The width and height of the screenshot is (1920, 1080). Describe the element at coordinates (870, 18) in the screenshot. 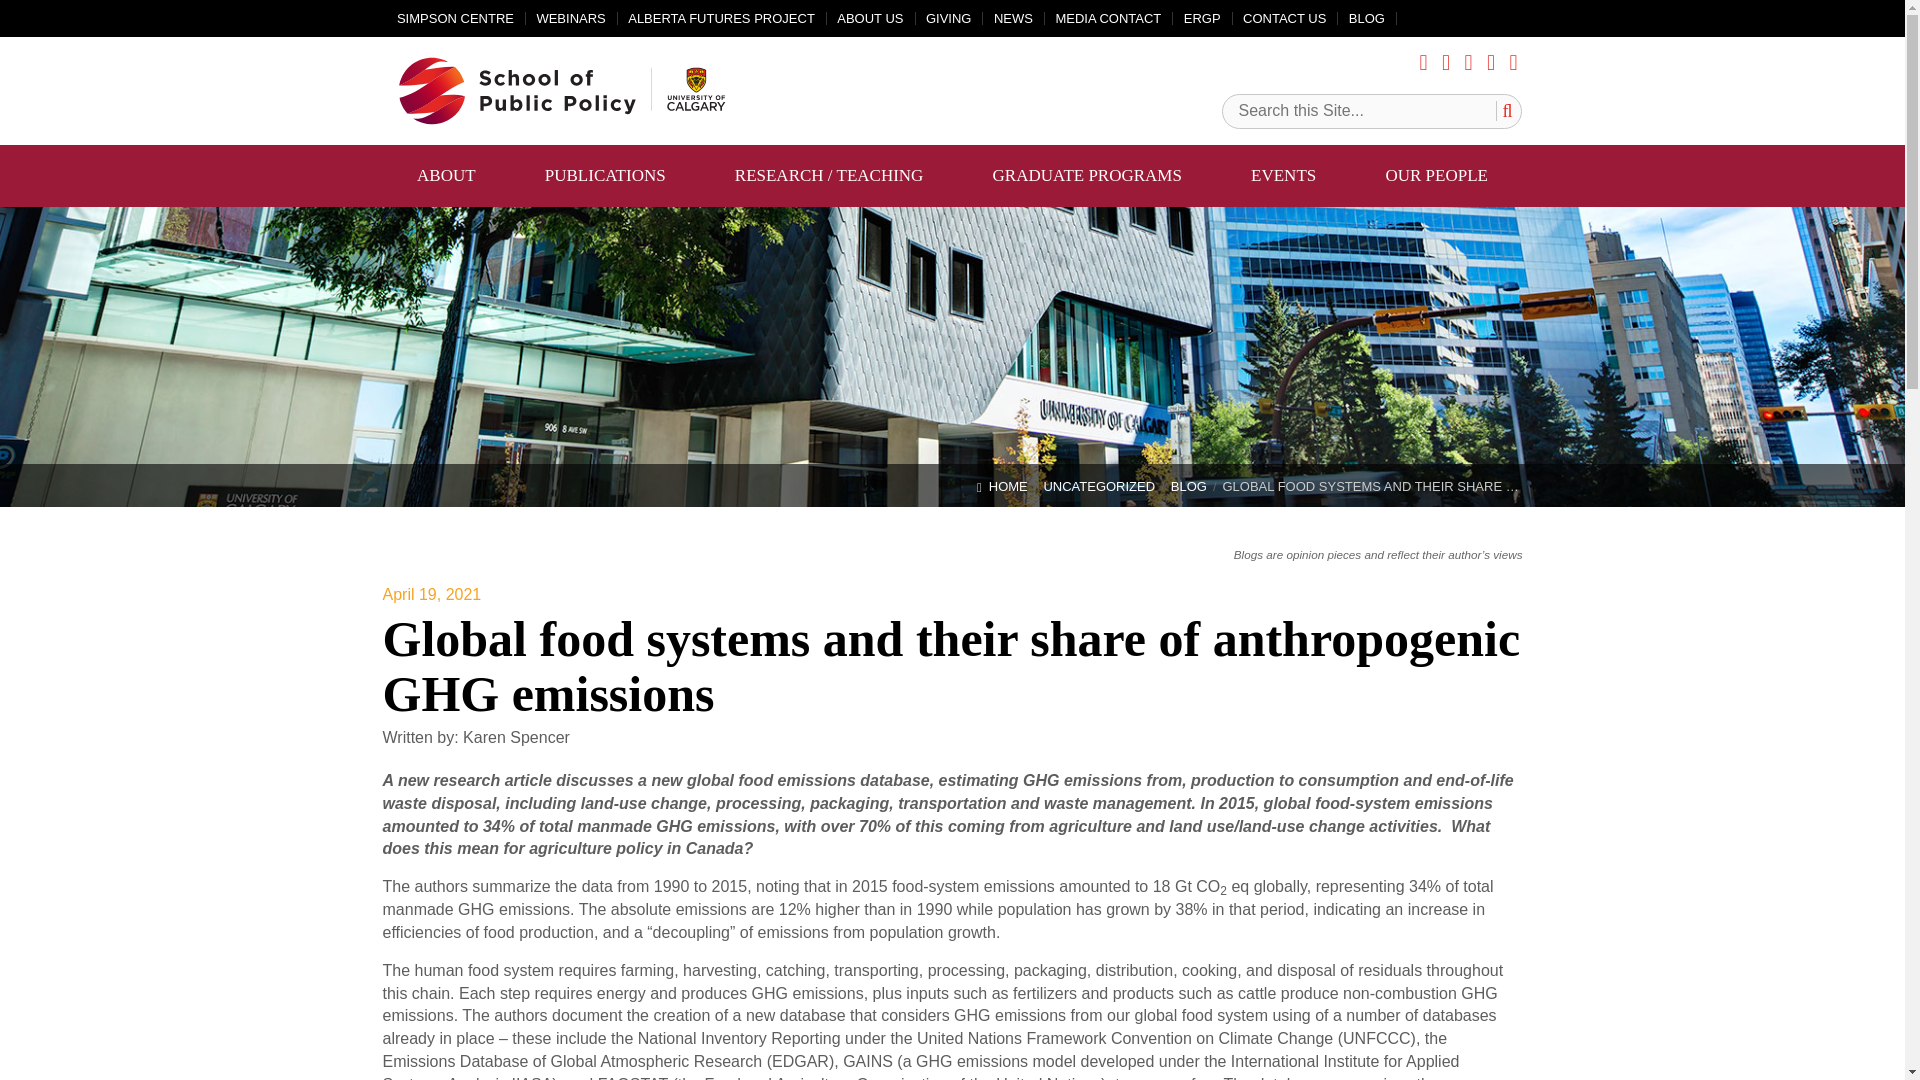

I see `ABOUT US` at that location.